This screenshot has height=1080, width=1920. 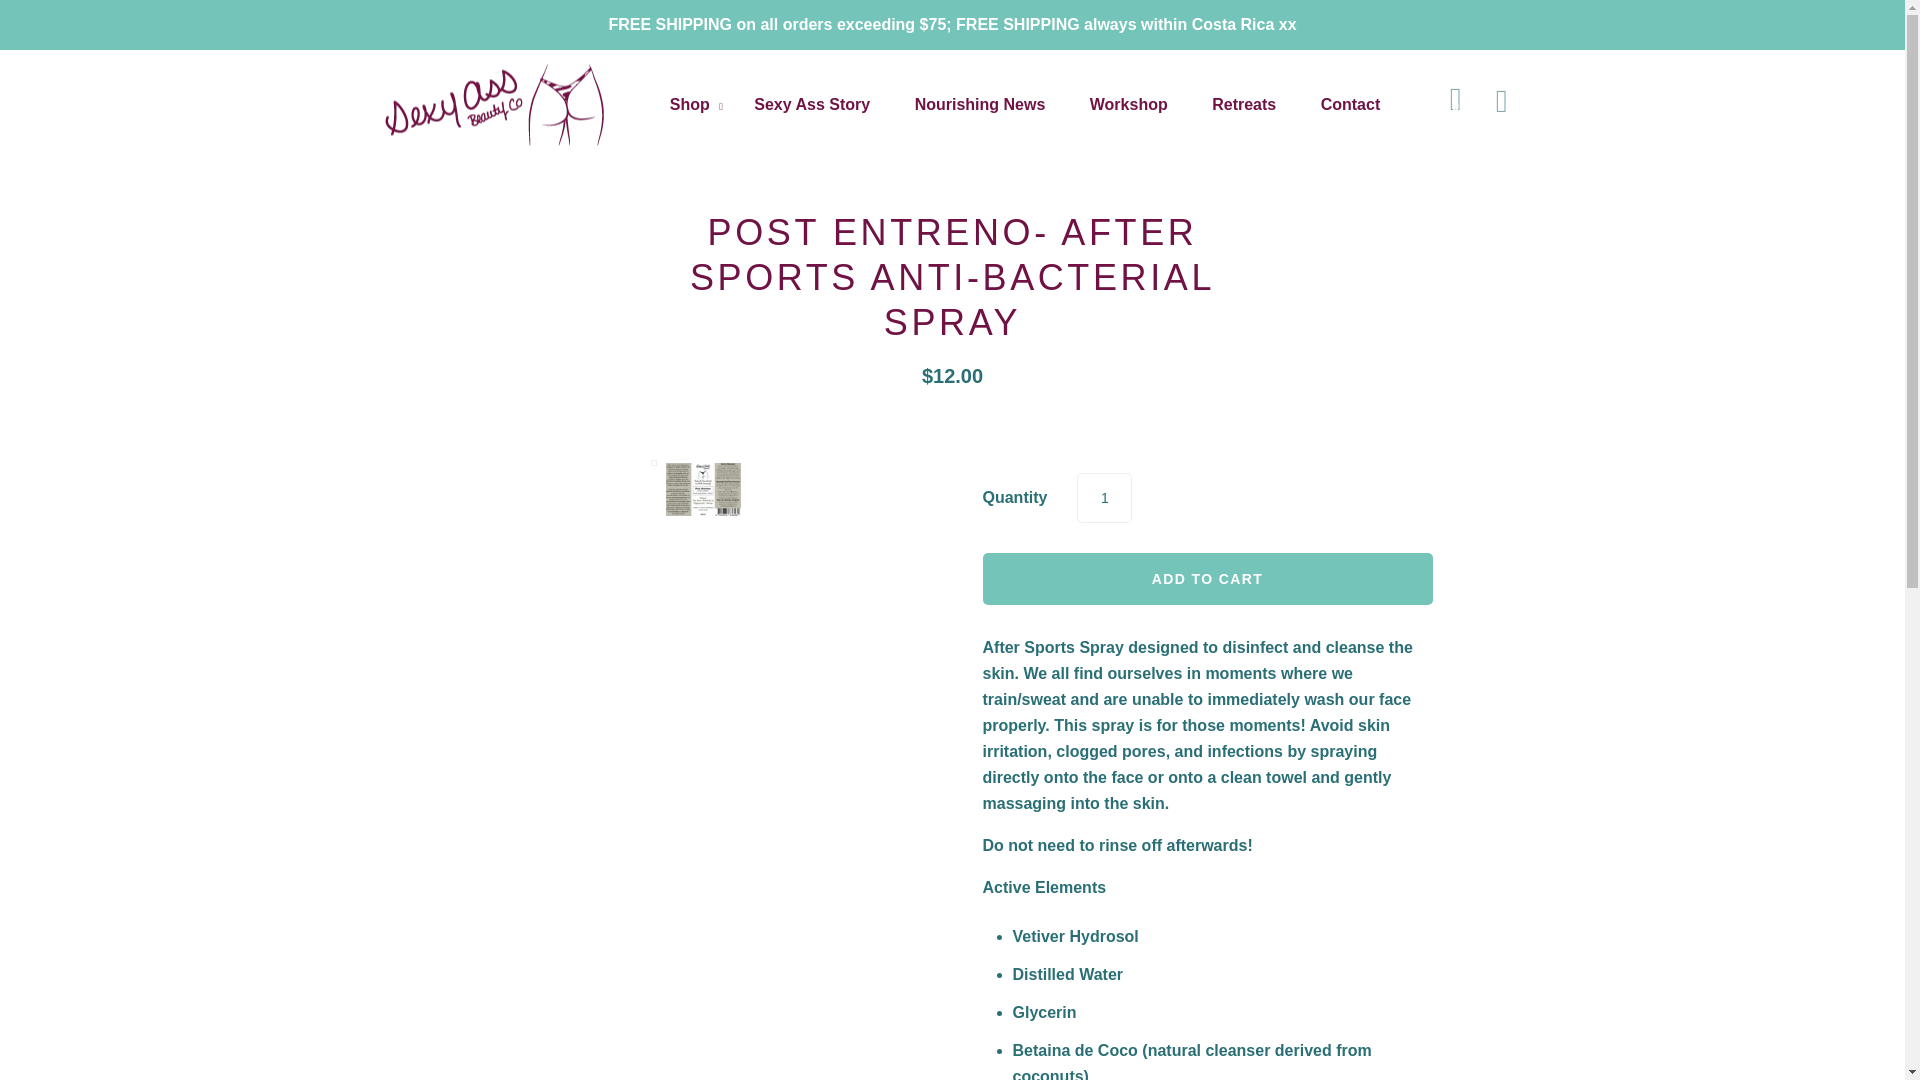 I want to click on Workshop, so click(x=1128, y=104).